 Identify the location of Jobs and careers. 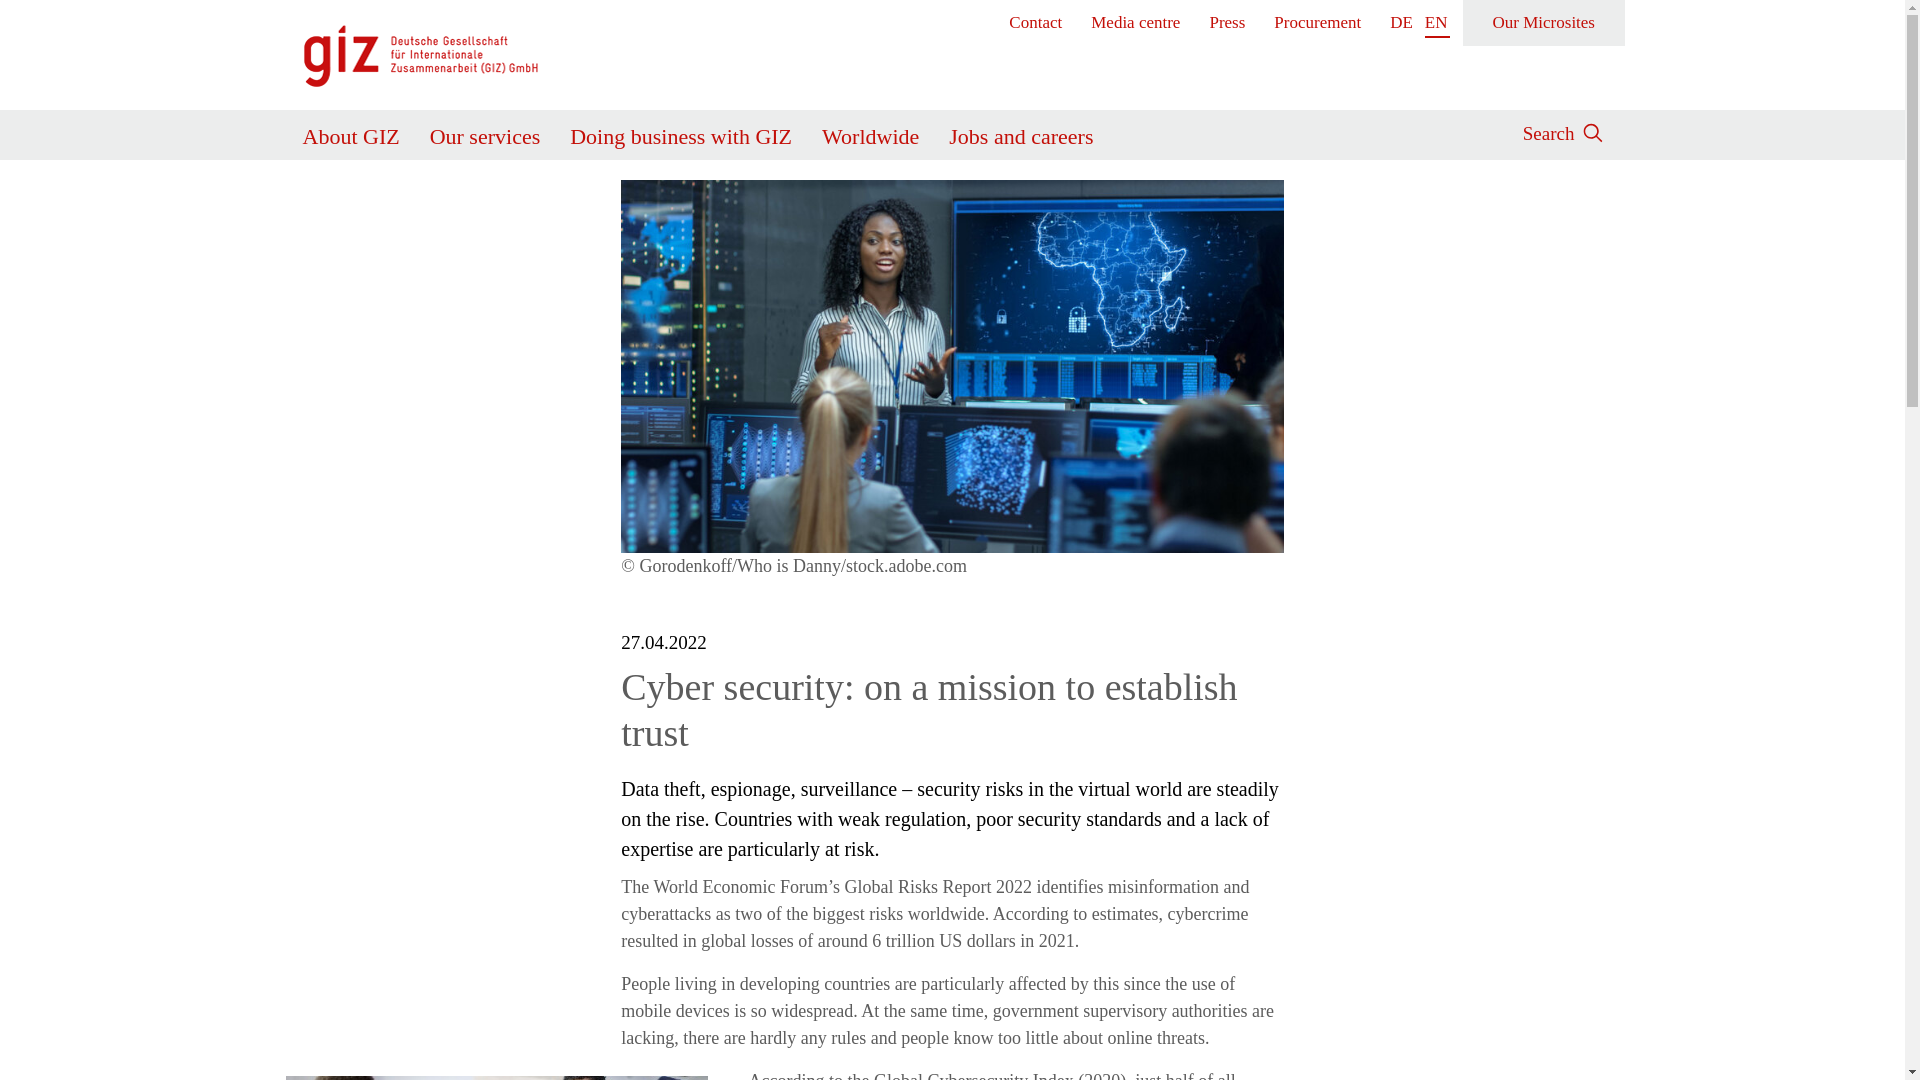
(1020, 132).